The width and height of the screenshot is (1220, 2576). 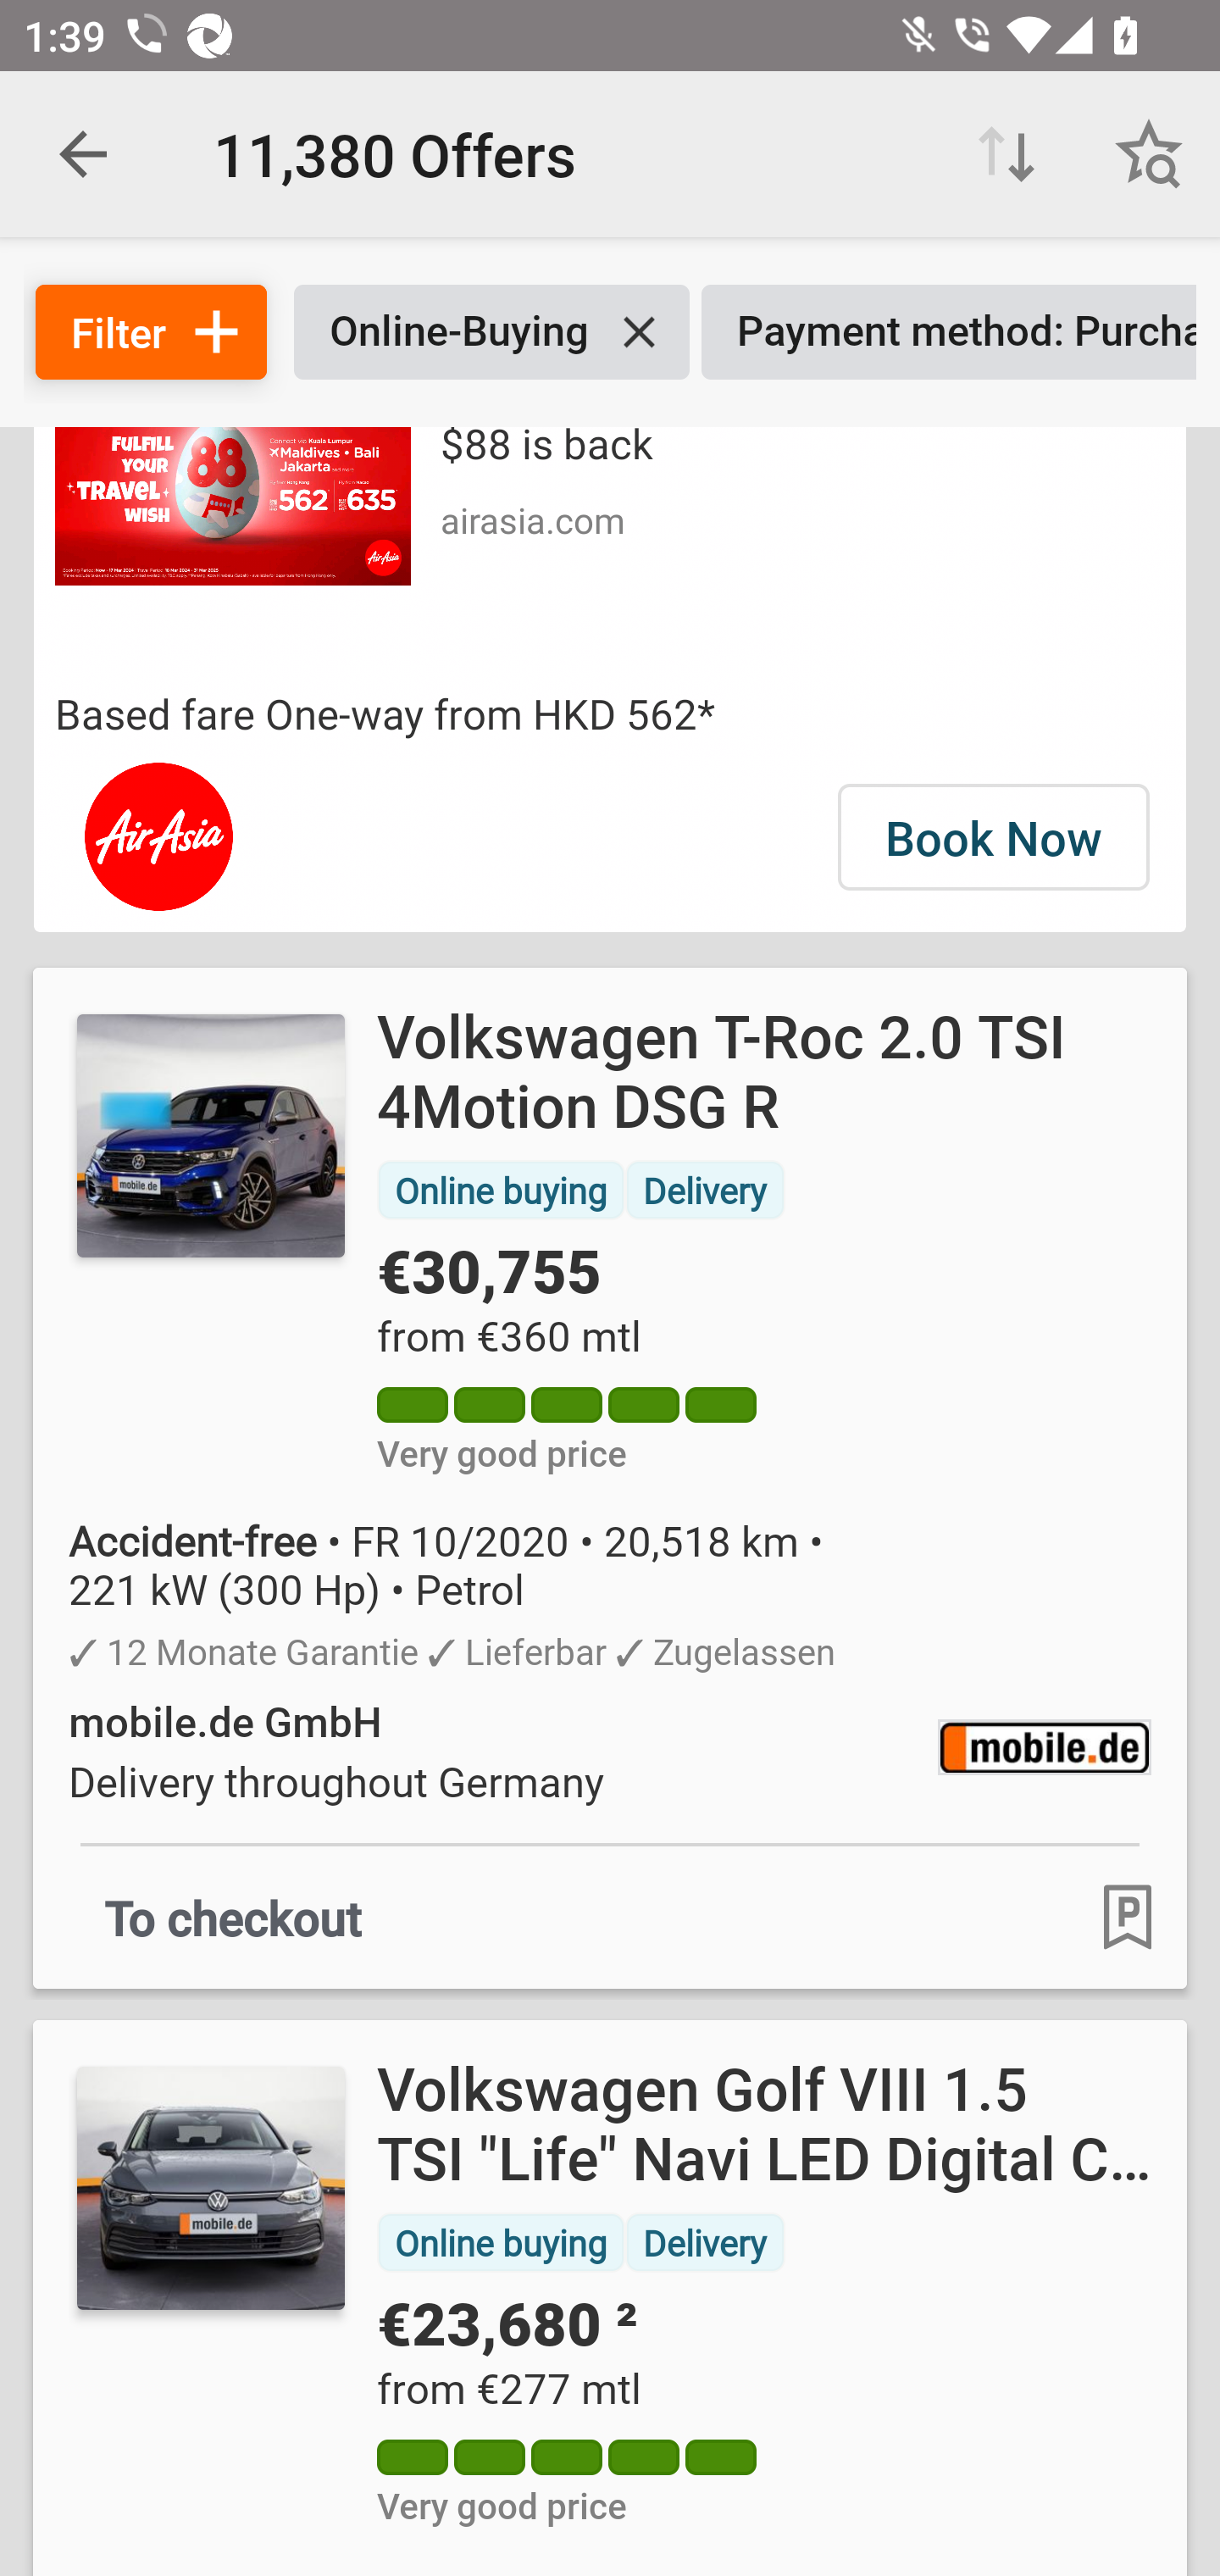 I want to click on Book Now, so click(x=993, y=837).